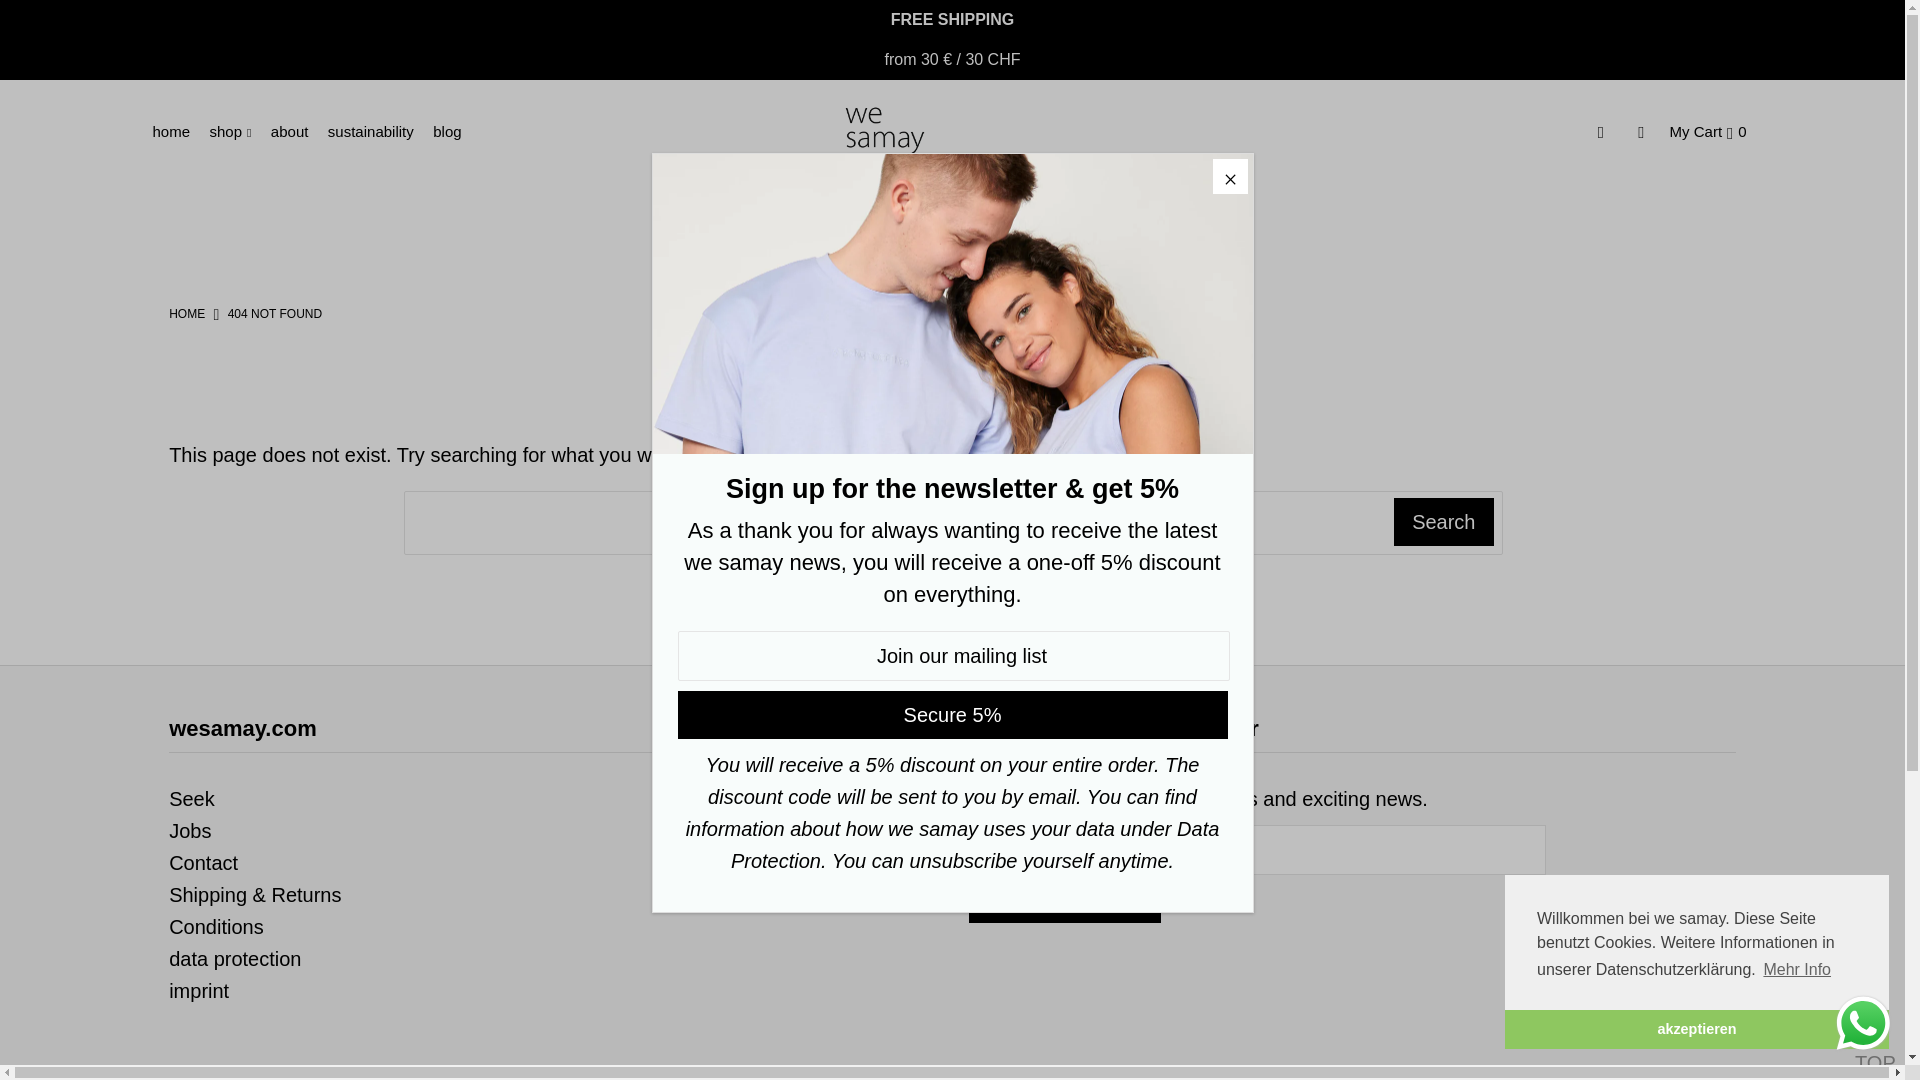 The width and height of the screenshot is (1920, 1080). Describe the element at coordinates (1870, 1030) in the screenshot. I see `TOP` at that location.